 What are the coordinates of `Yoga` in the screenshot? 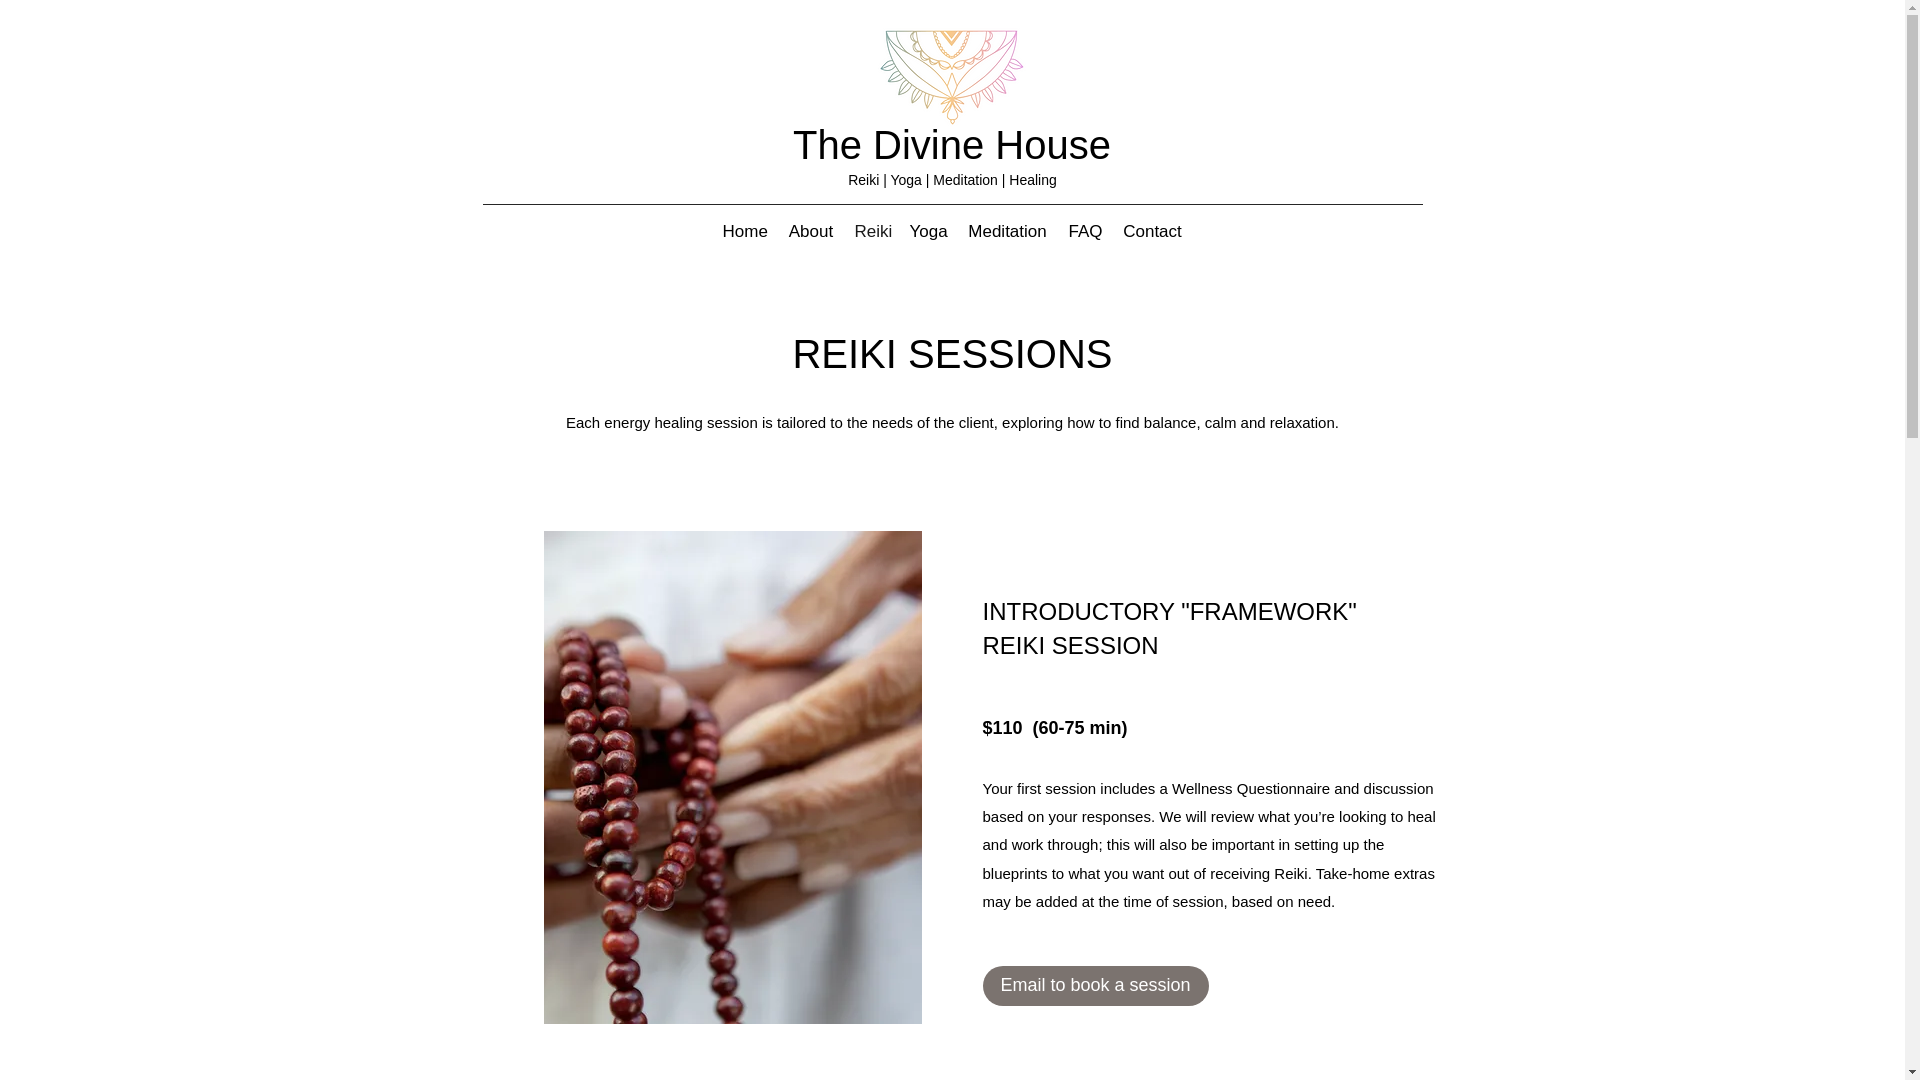 It's located at (928, 232).